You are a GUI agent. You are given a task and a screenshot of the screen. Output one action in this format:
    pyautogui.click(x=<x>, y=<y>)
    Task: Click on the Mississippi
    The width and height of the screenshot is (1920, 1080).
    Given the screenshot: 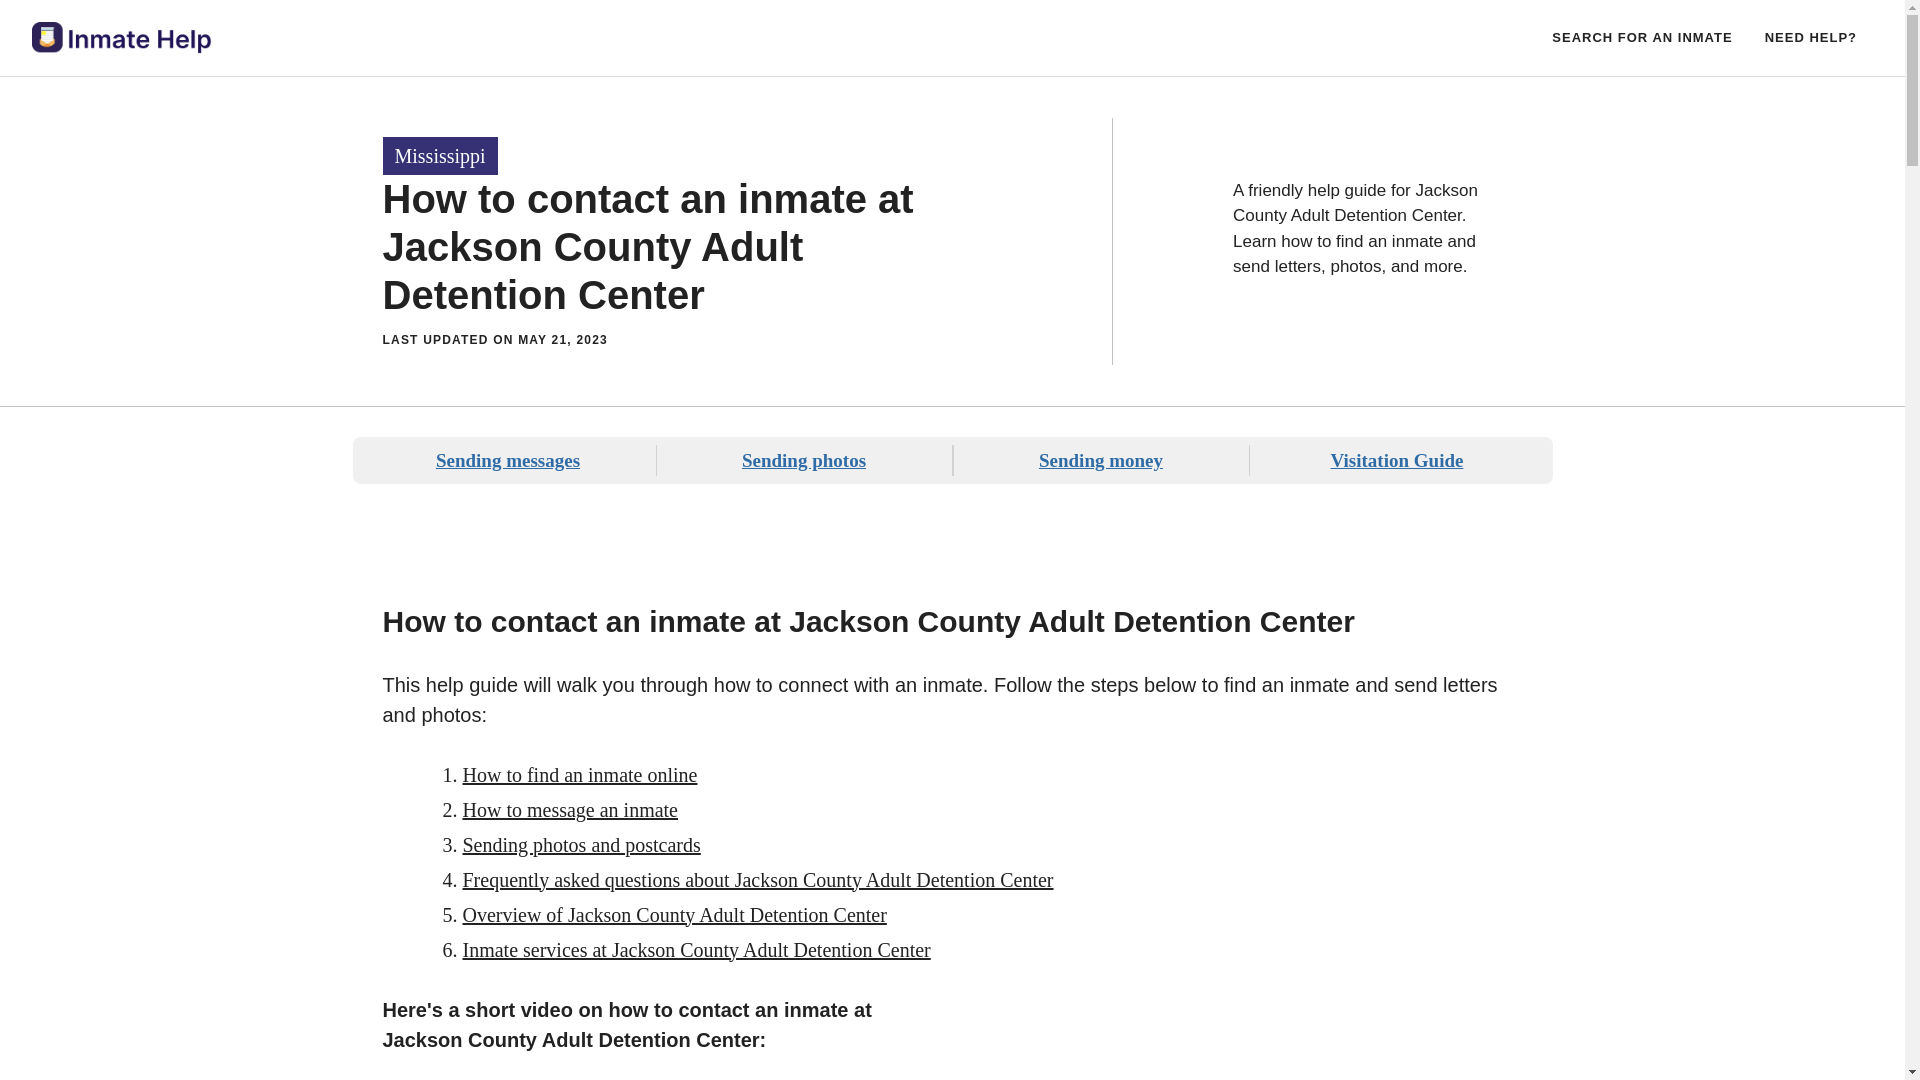 What is the action you would take?
    pyautogui.click(x=440, y=156)
    